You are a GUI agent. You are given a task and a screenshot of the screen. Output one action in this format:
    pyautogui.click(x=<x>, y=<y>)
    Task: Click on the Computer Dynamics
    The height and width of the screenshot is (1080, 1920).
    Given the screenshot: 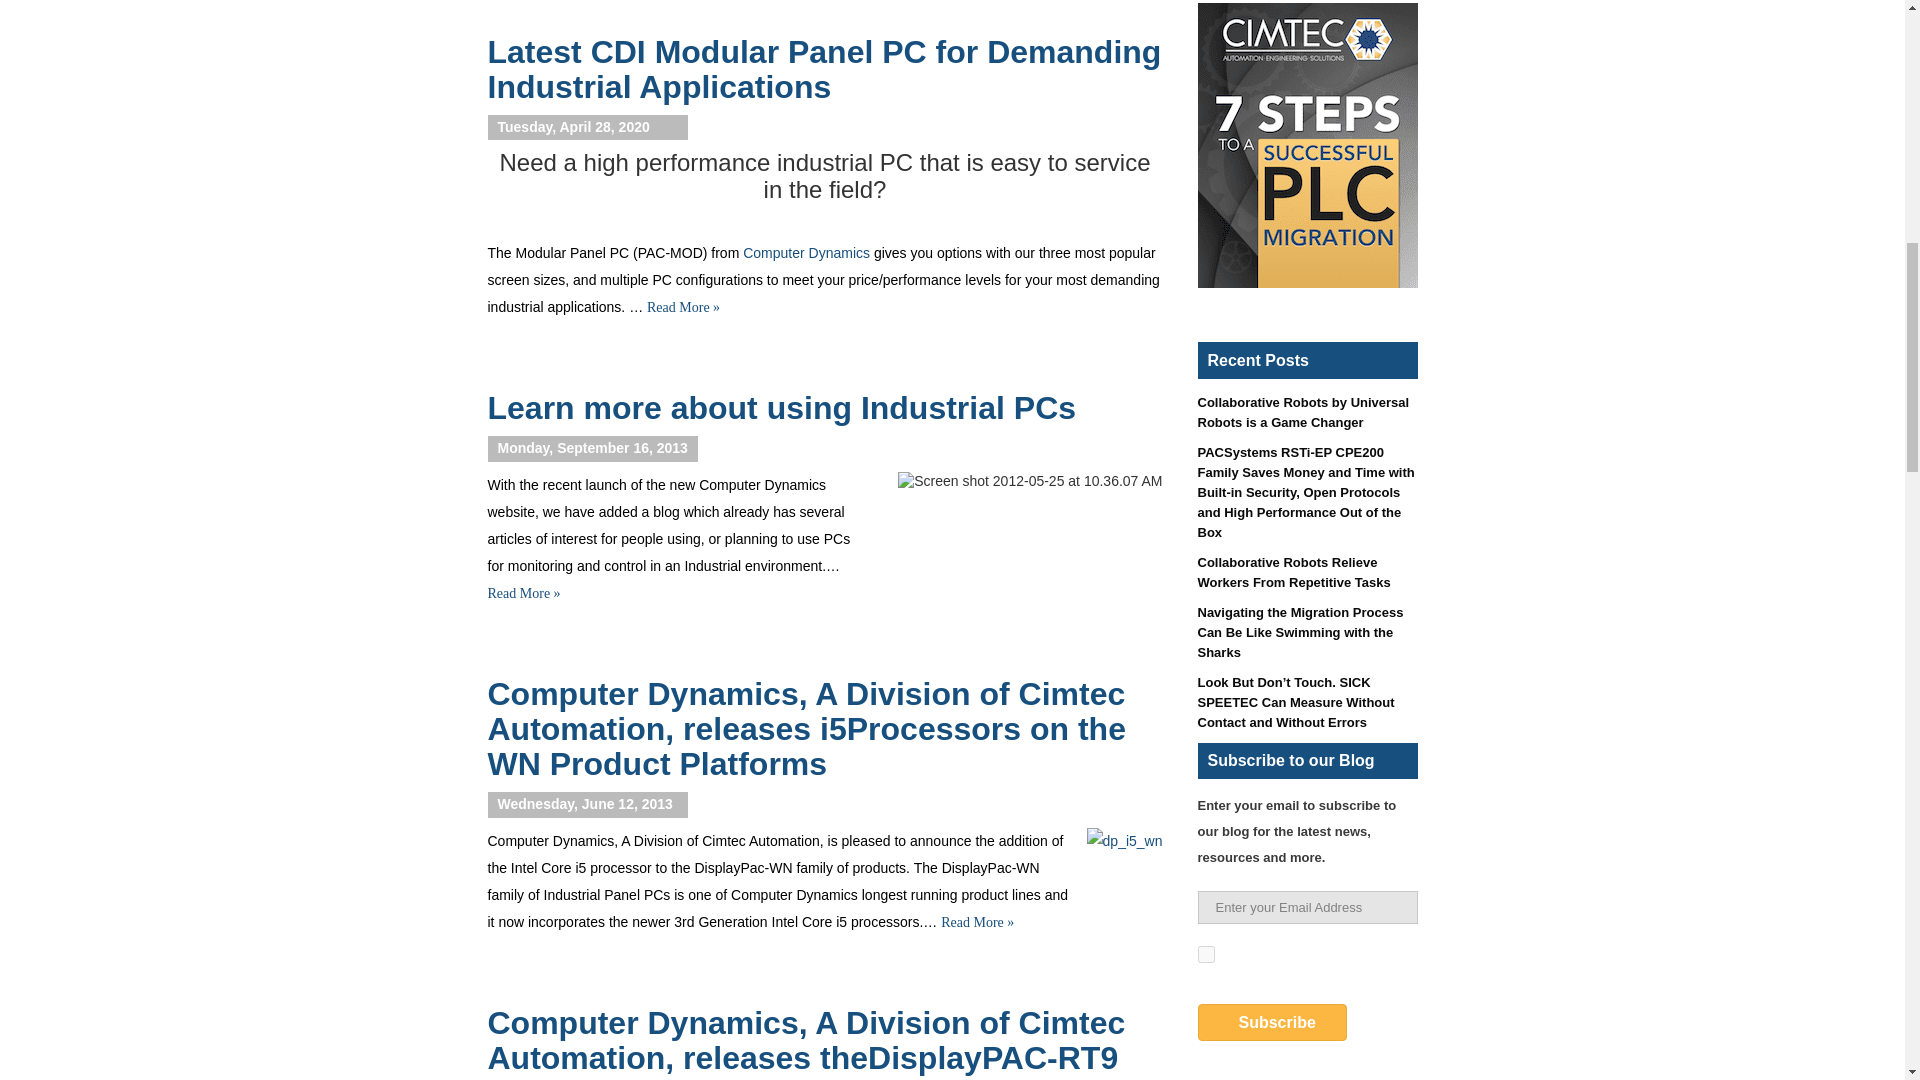 What is the action you would take?
    pyautogui.click(x=806, y=253)
    